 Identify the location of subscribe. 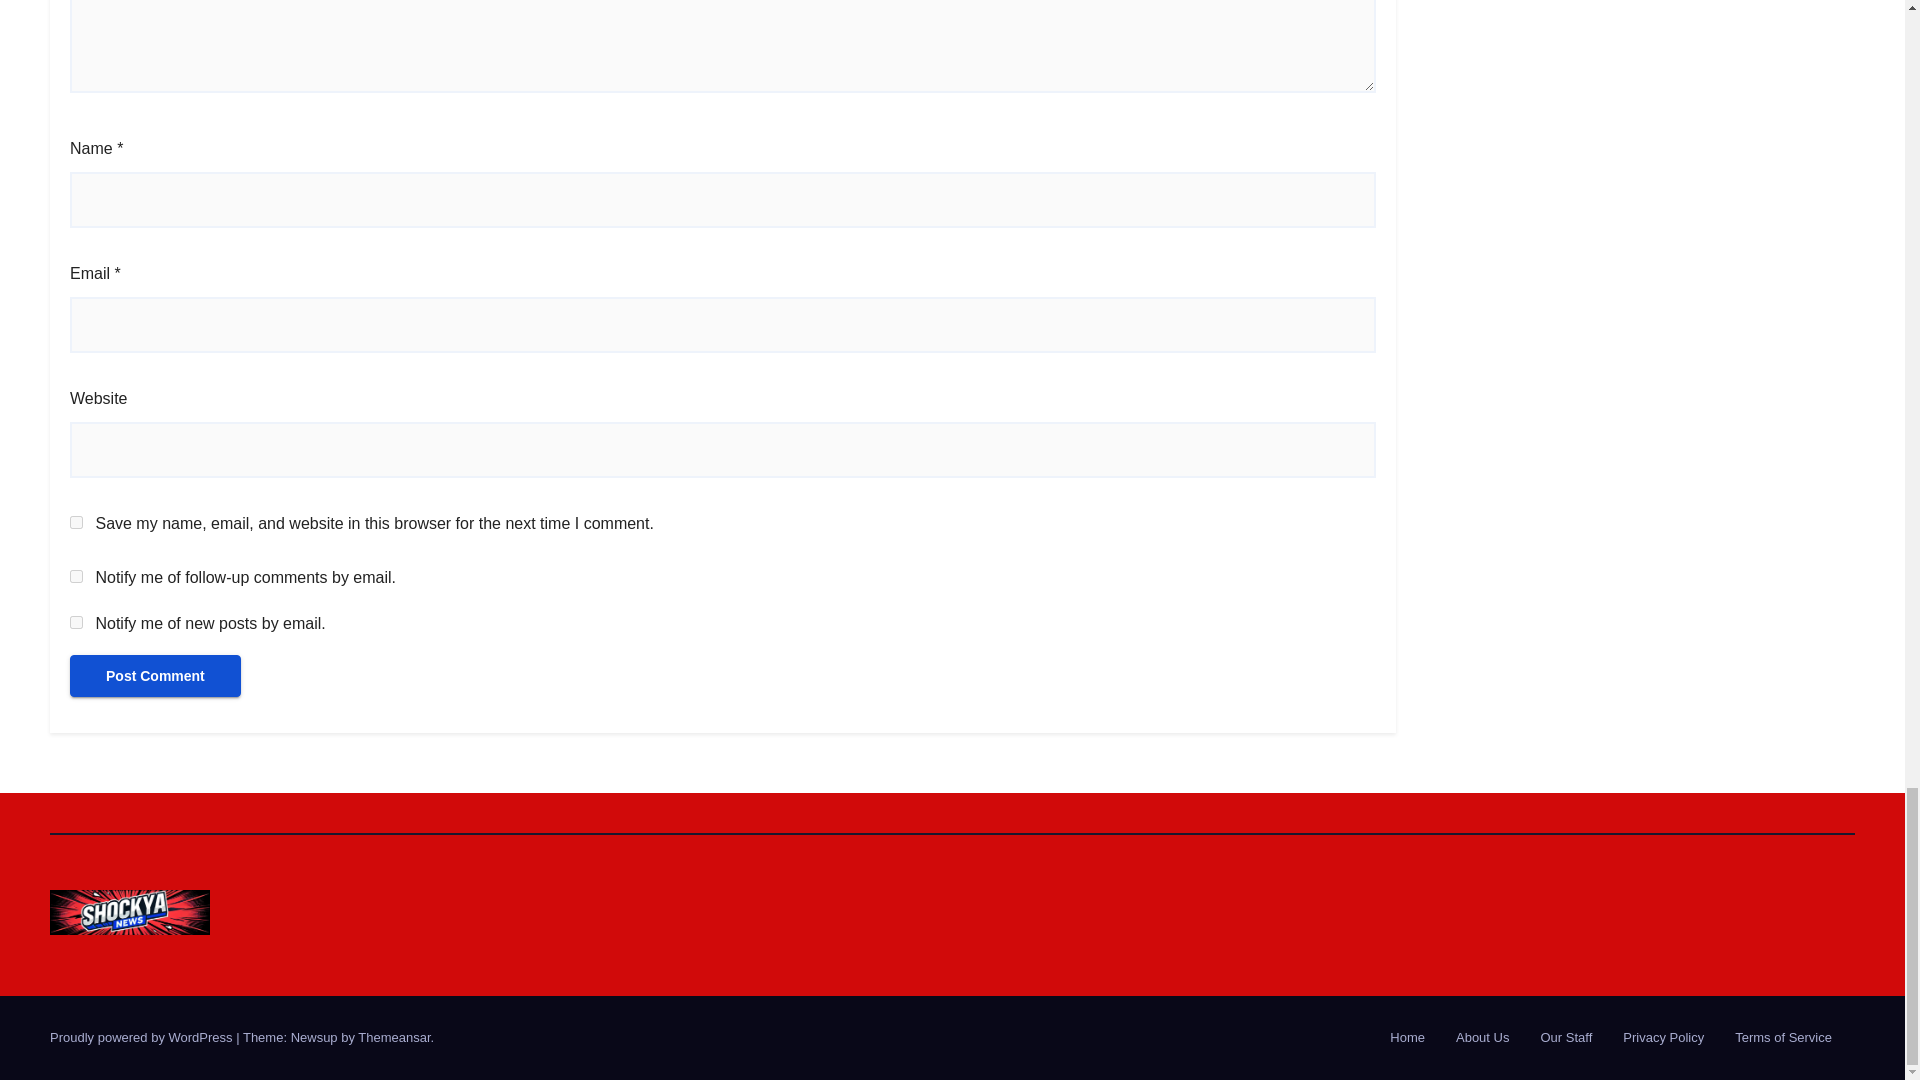
(76, 622).